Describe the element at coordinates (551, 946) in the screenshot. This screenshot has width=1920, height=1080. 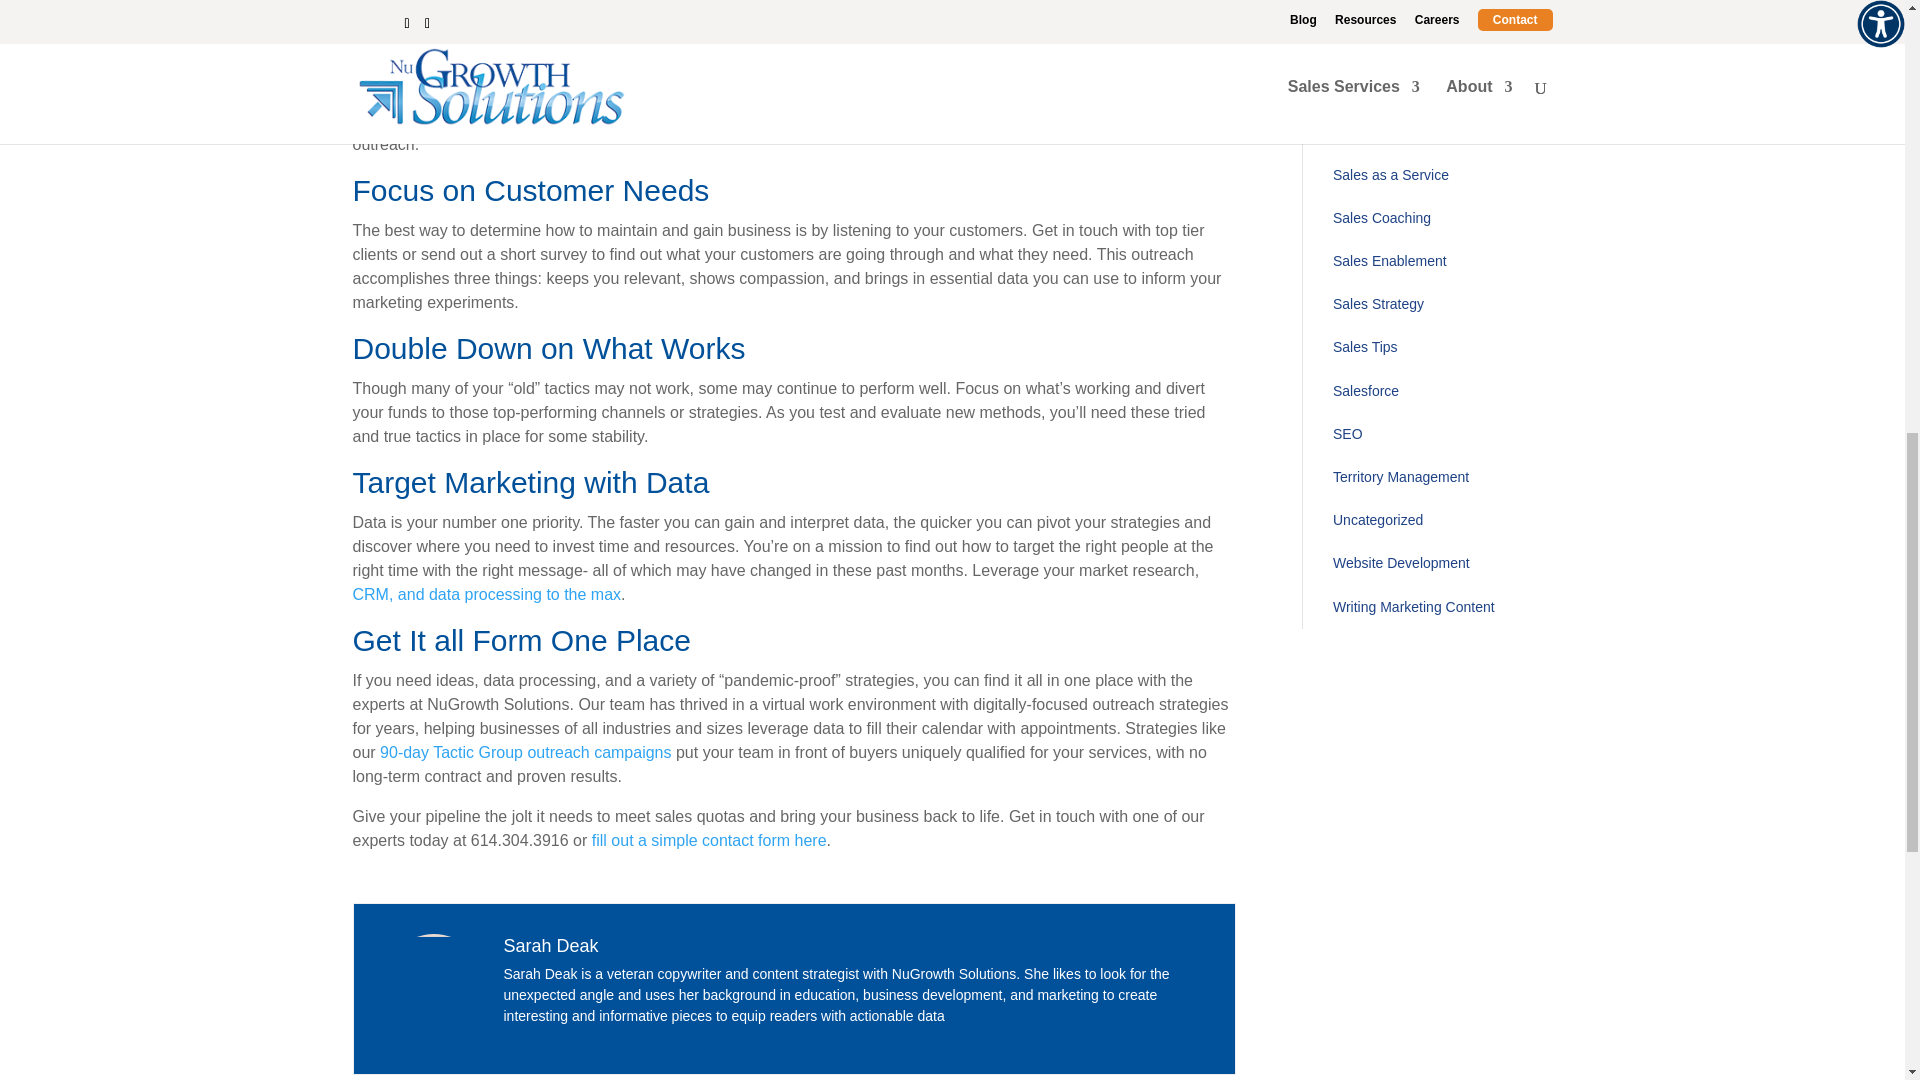
I see `Sarah Deak` at that location.